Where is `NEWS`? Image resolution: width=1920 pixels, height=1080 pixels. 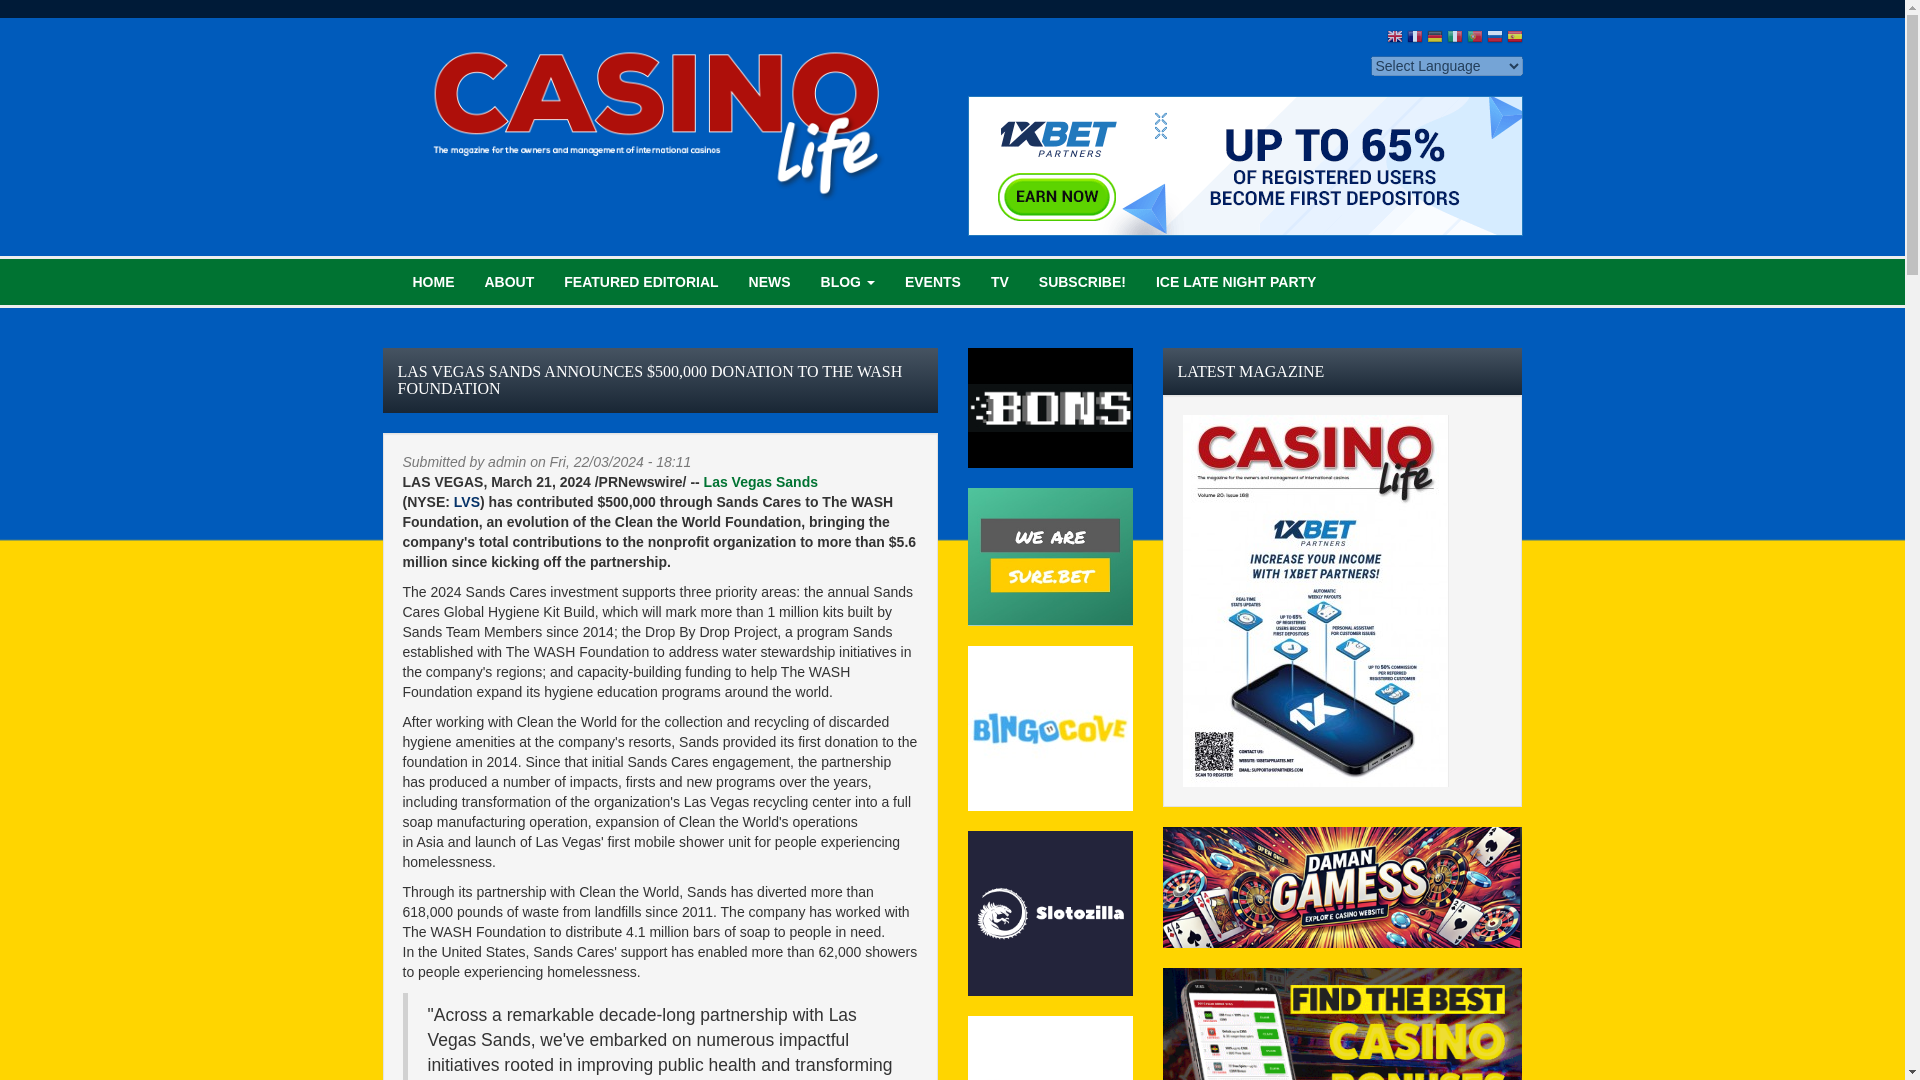 NEWS is located at coordinates (770, 282).